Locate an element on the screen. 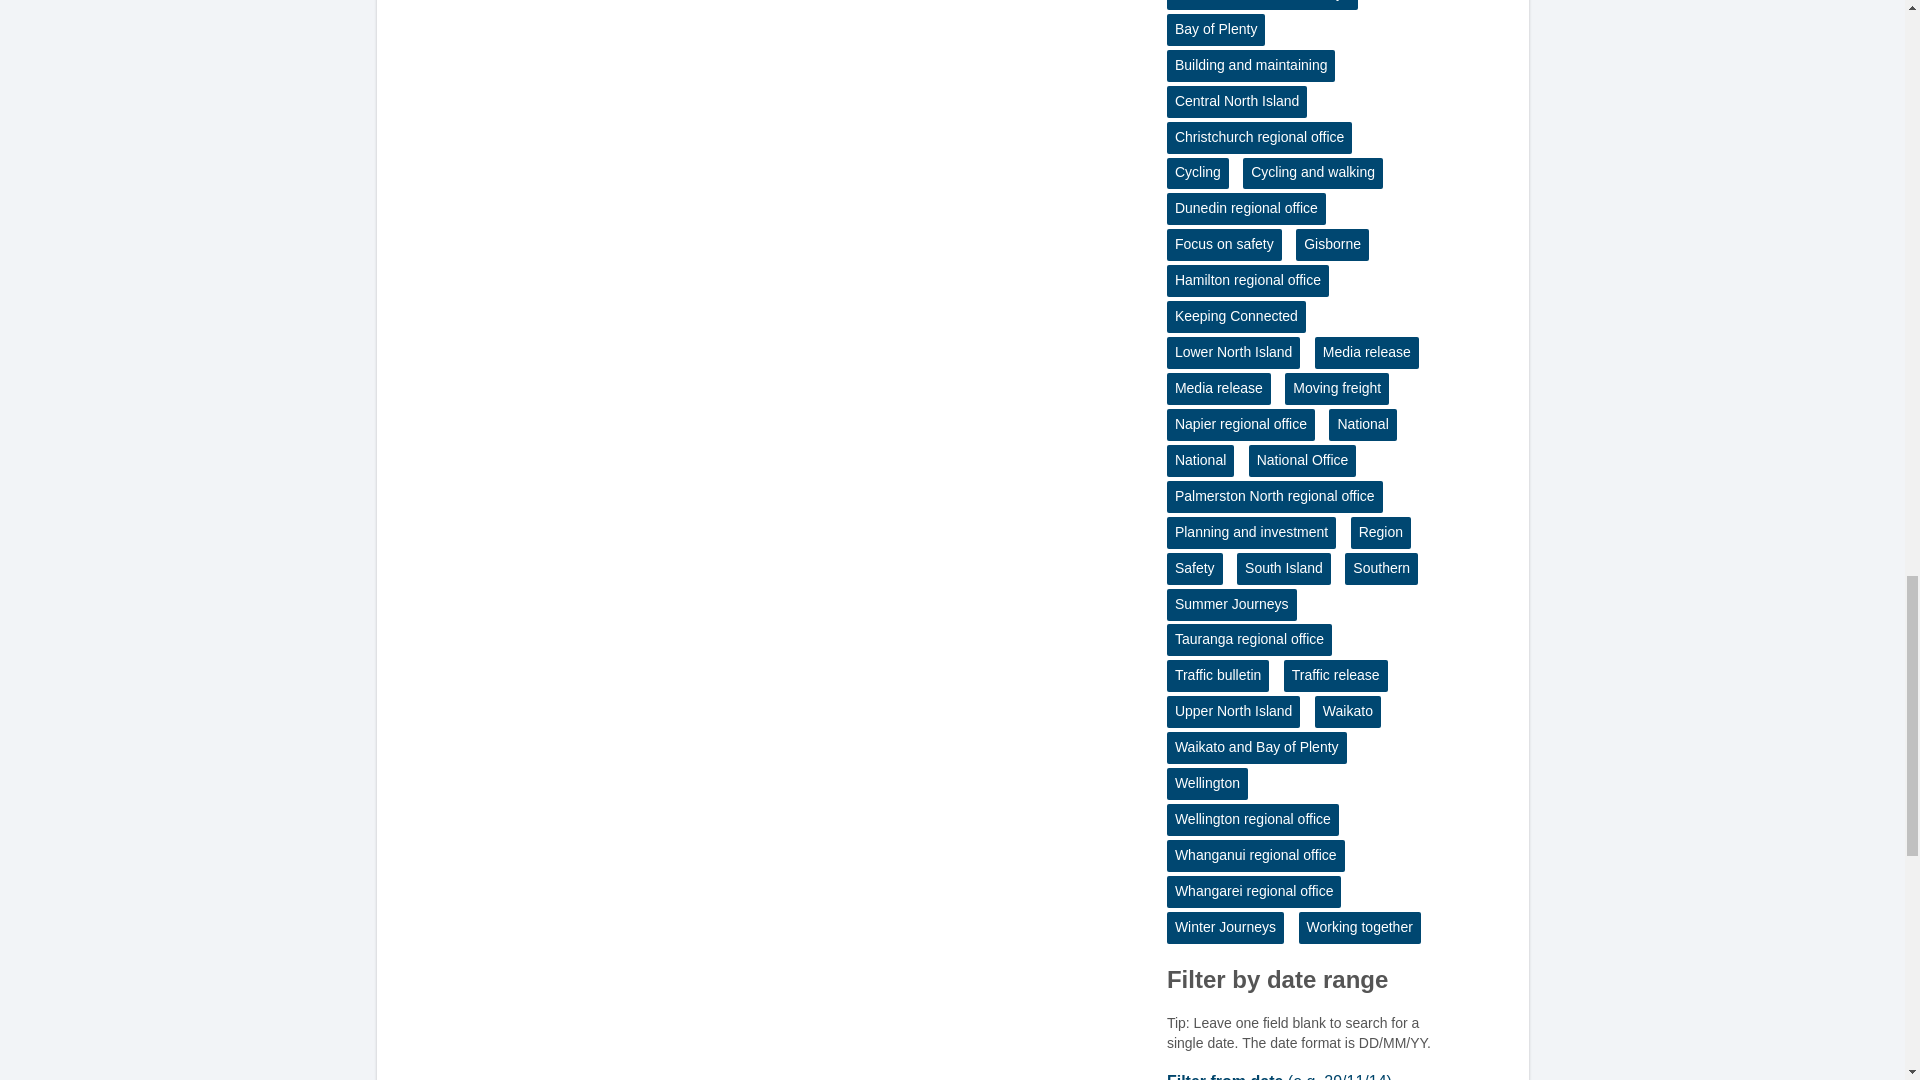 The width and height of the screenshot is (1920, 1080). View items tagged Central North Island is located at coordinates (1237, 102).